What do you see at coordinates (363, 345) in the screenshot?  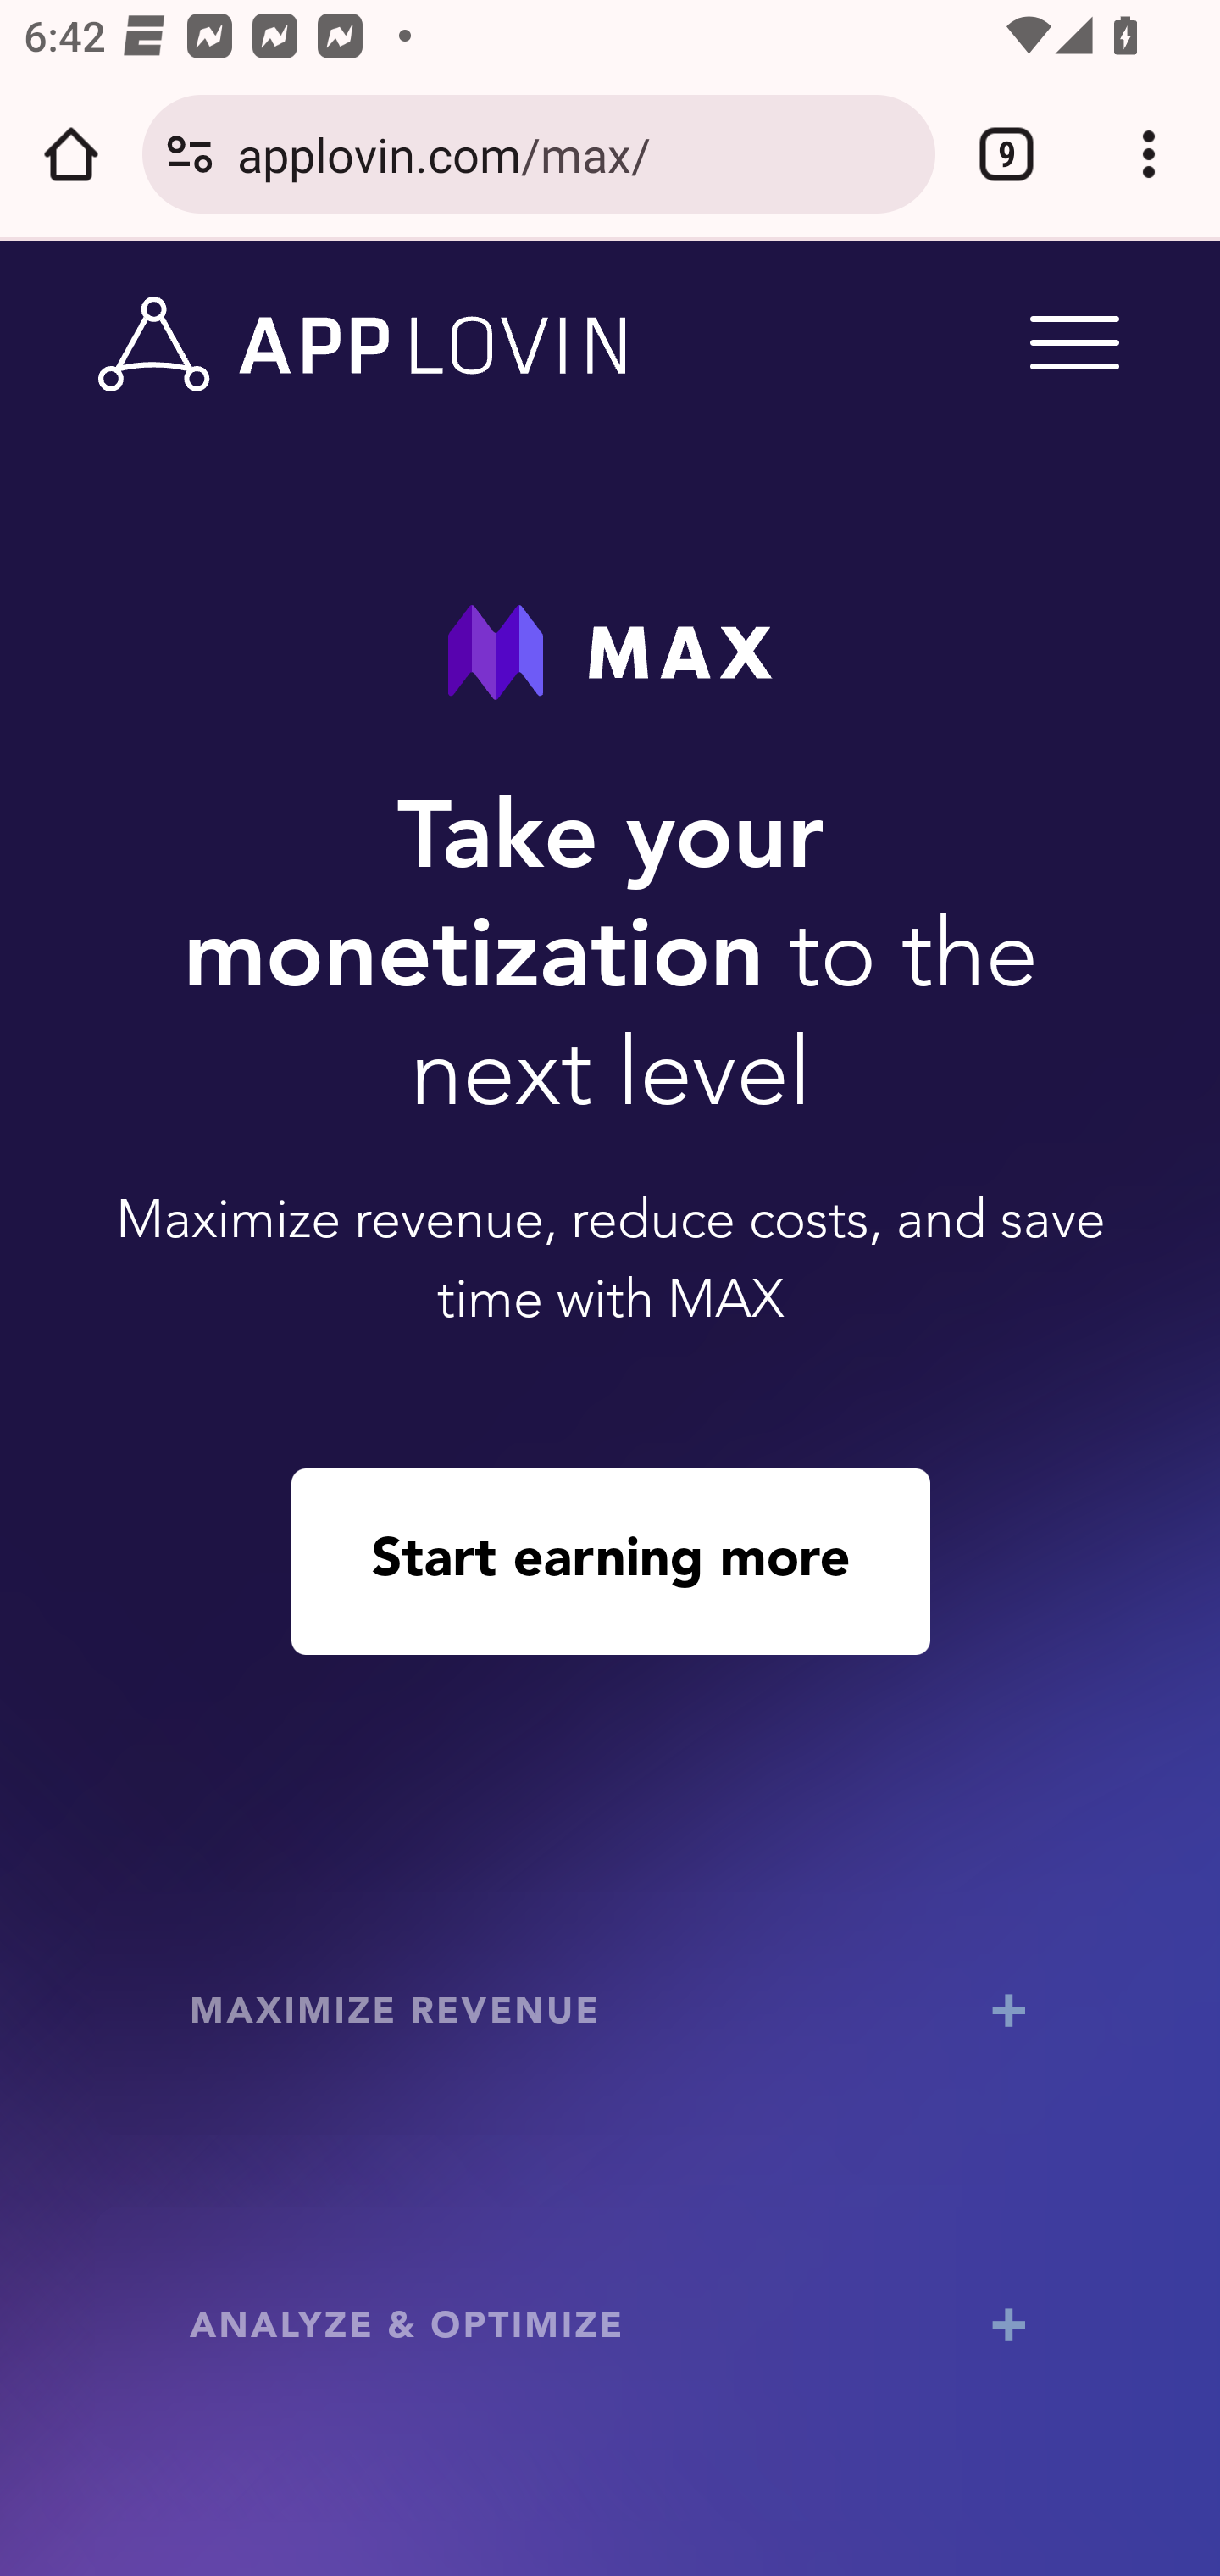 I see `www.applovin` at bounding box center [363, 345].